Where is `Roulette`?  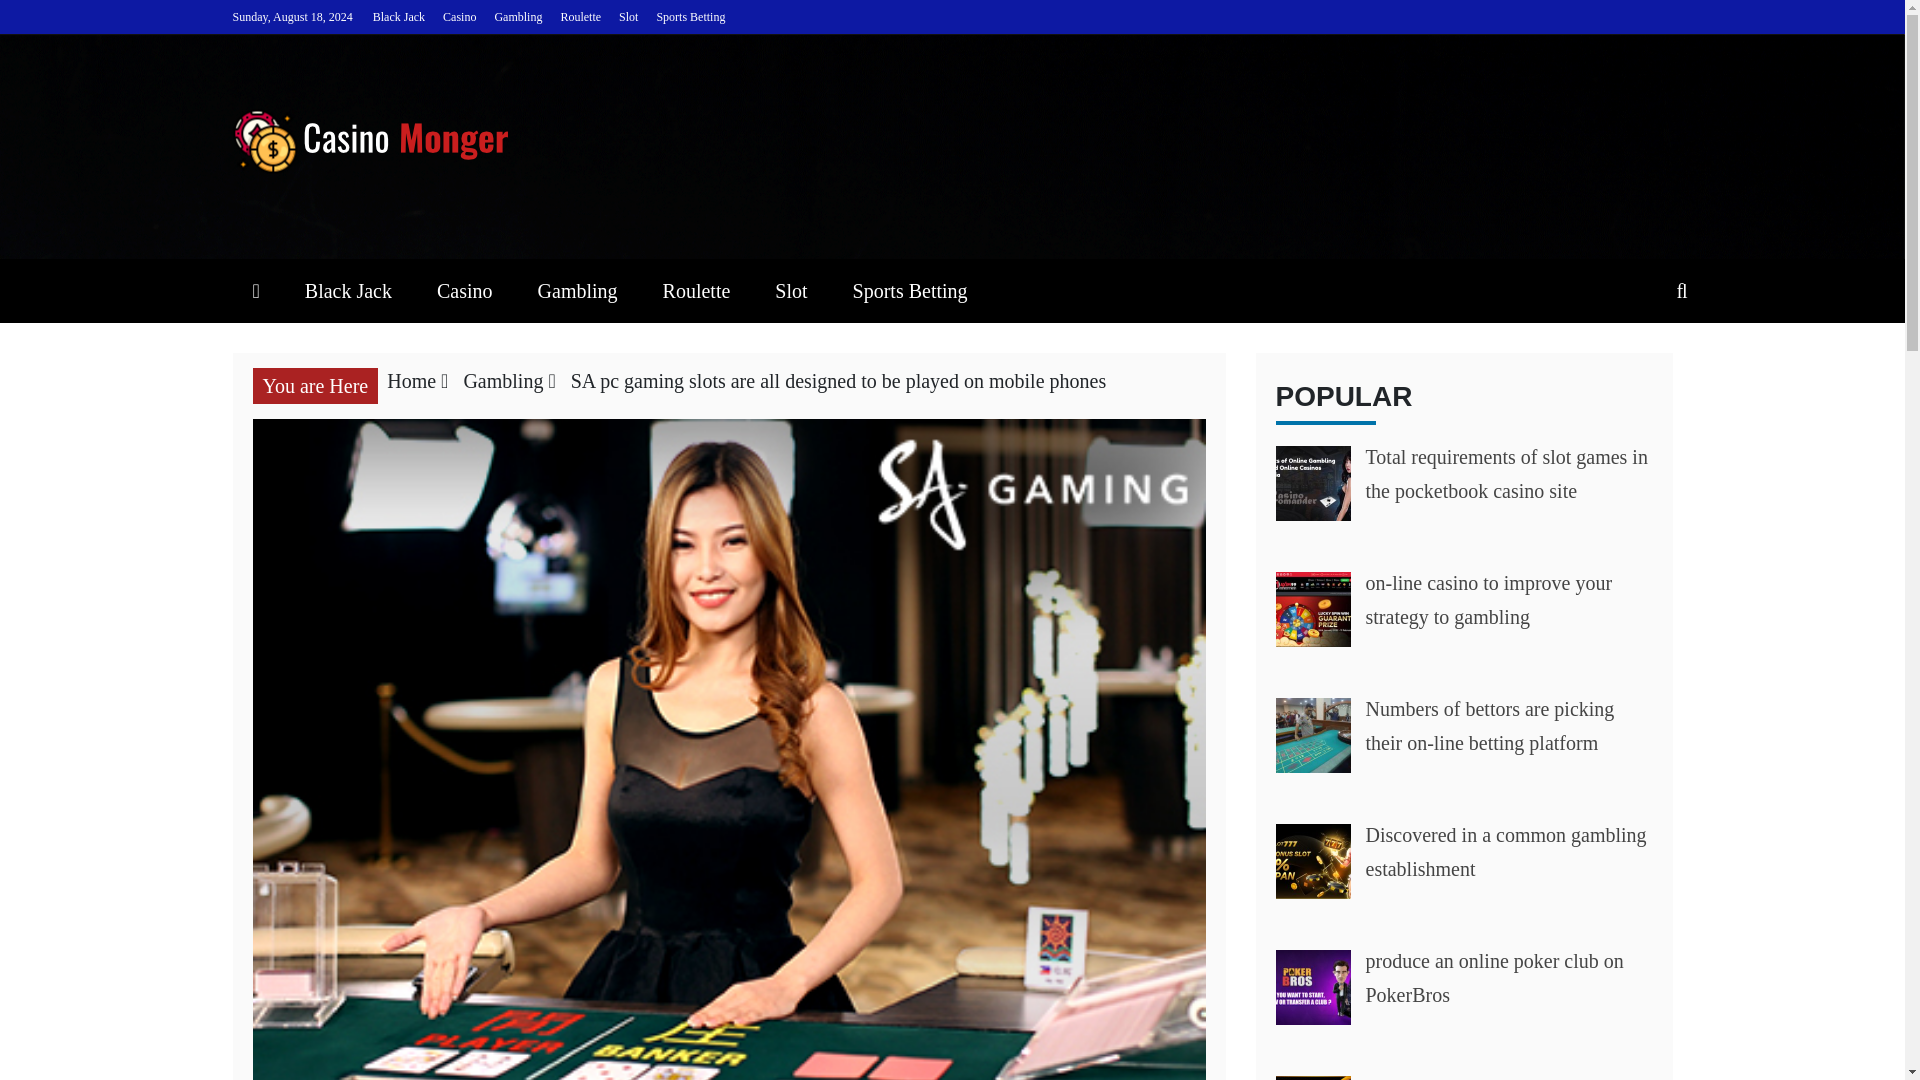 Roulette is located at coordinates (696, 290).